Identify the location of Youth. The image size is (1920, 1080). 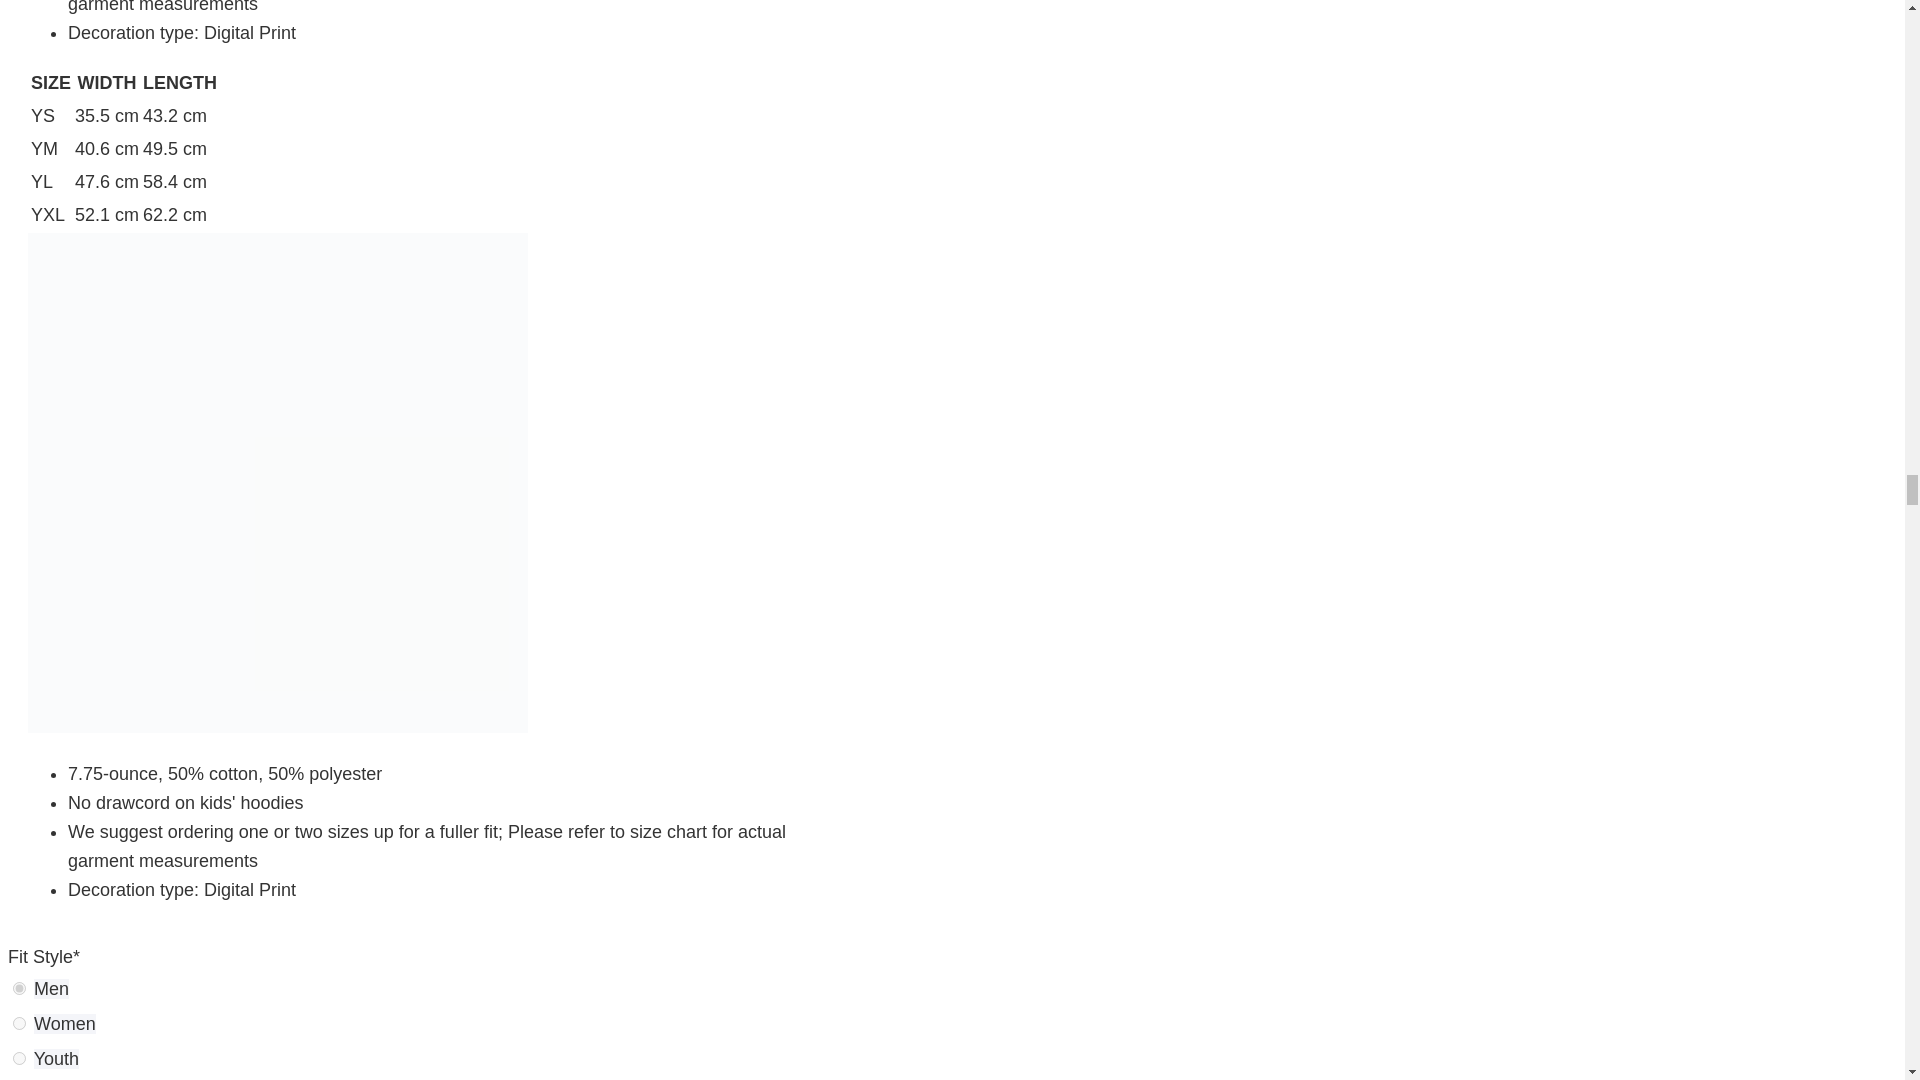
(56, 1058).